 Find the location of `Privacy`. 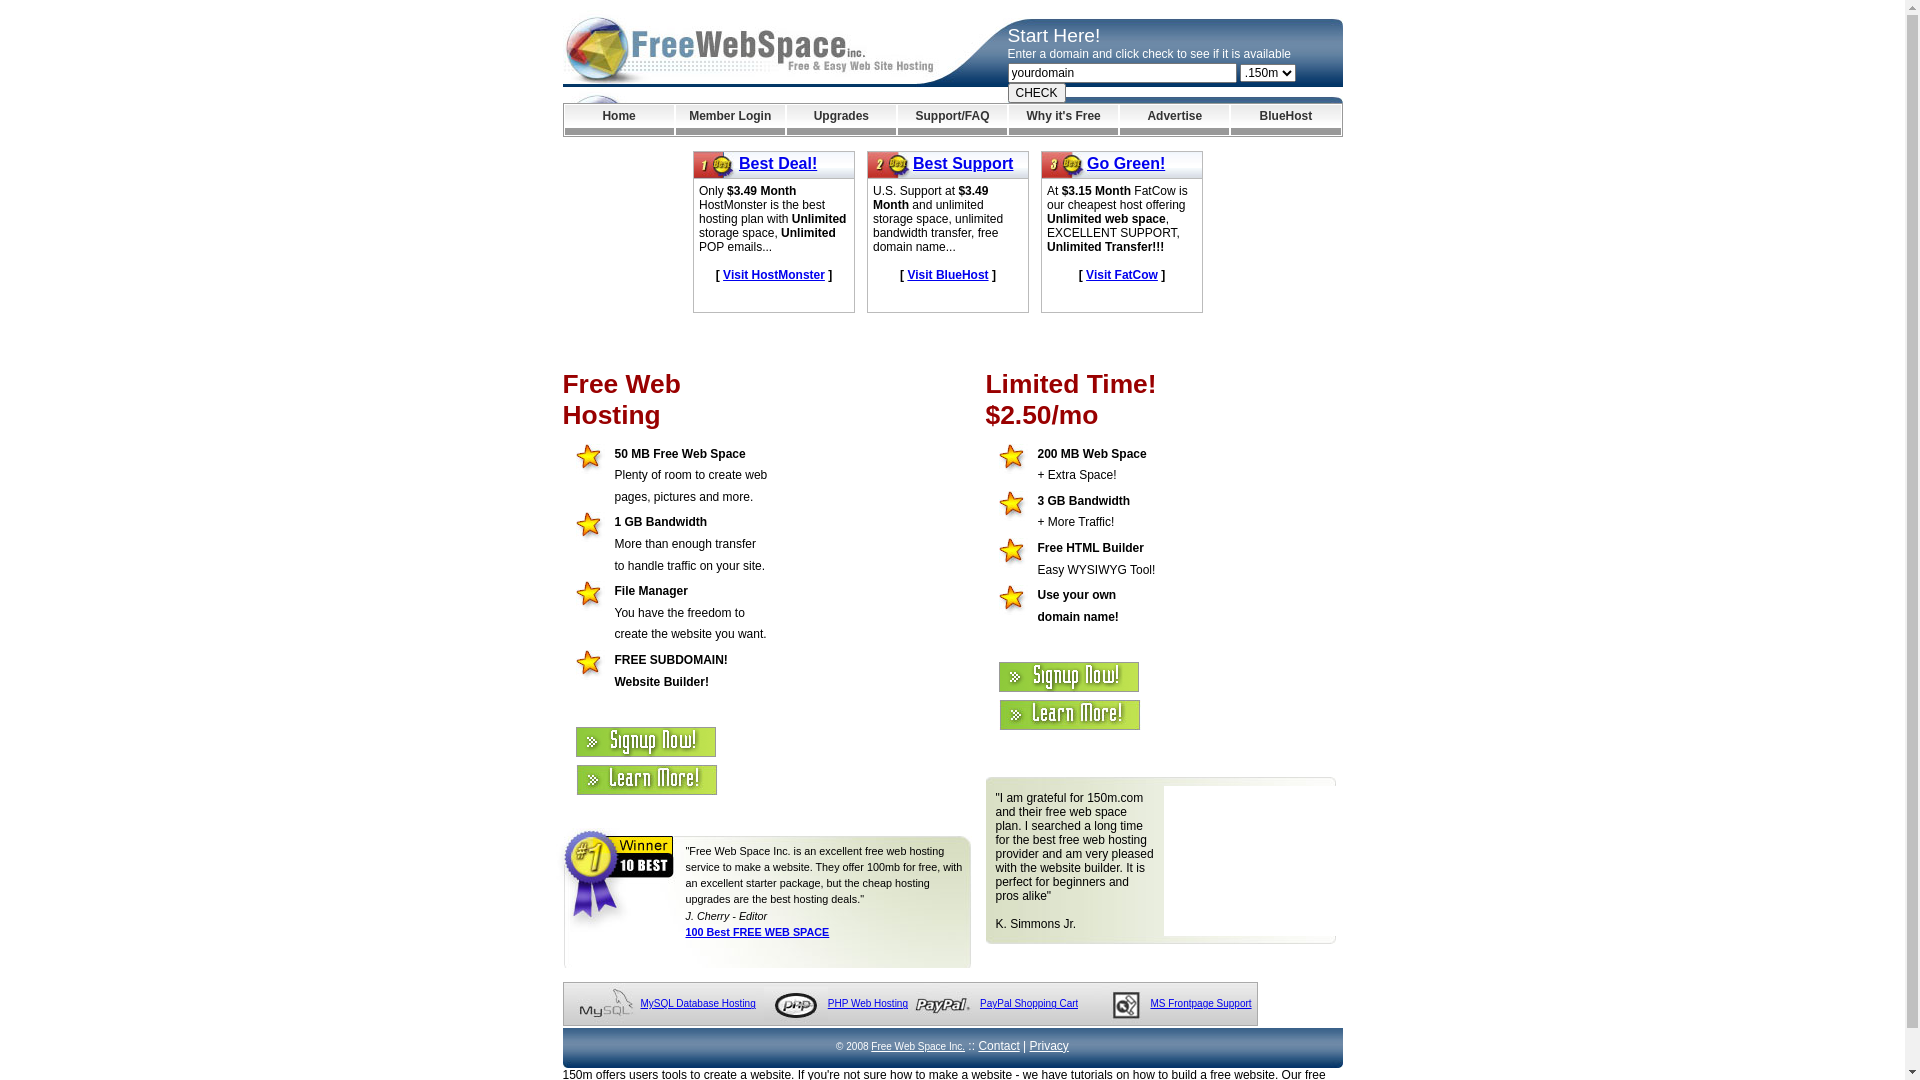

Privacy is located at coordinates (1050, 1046).